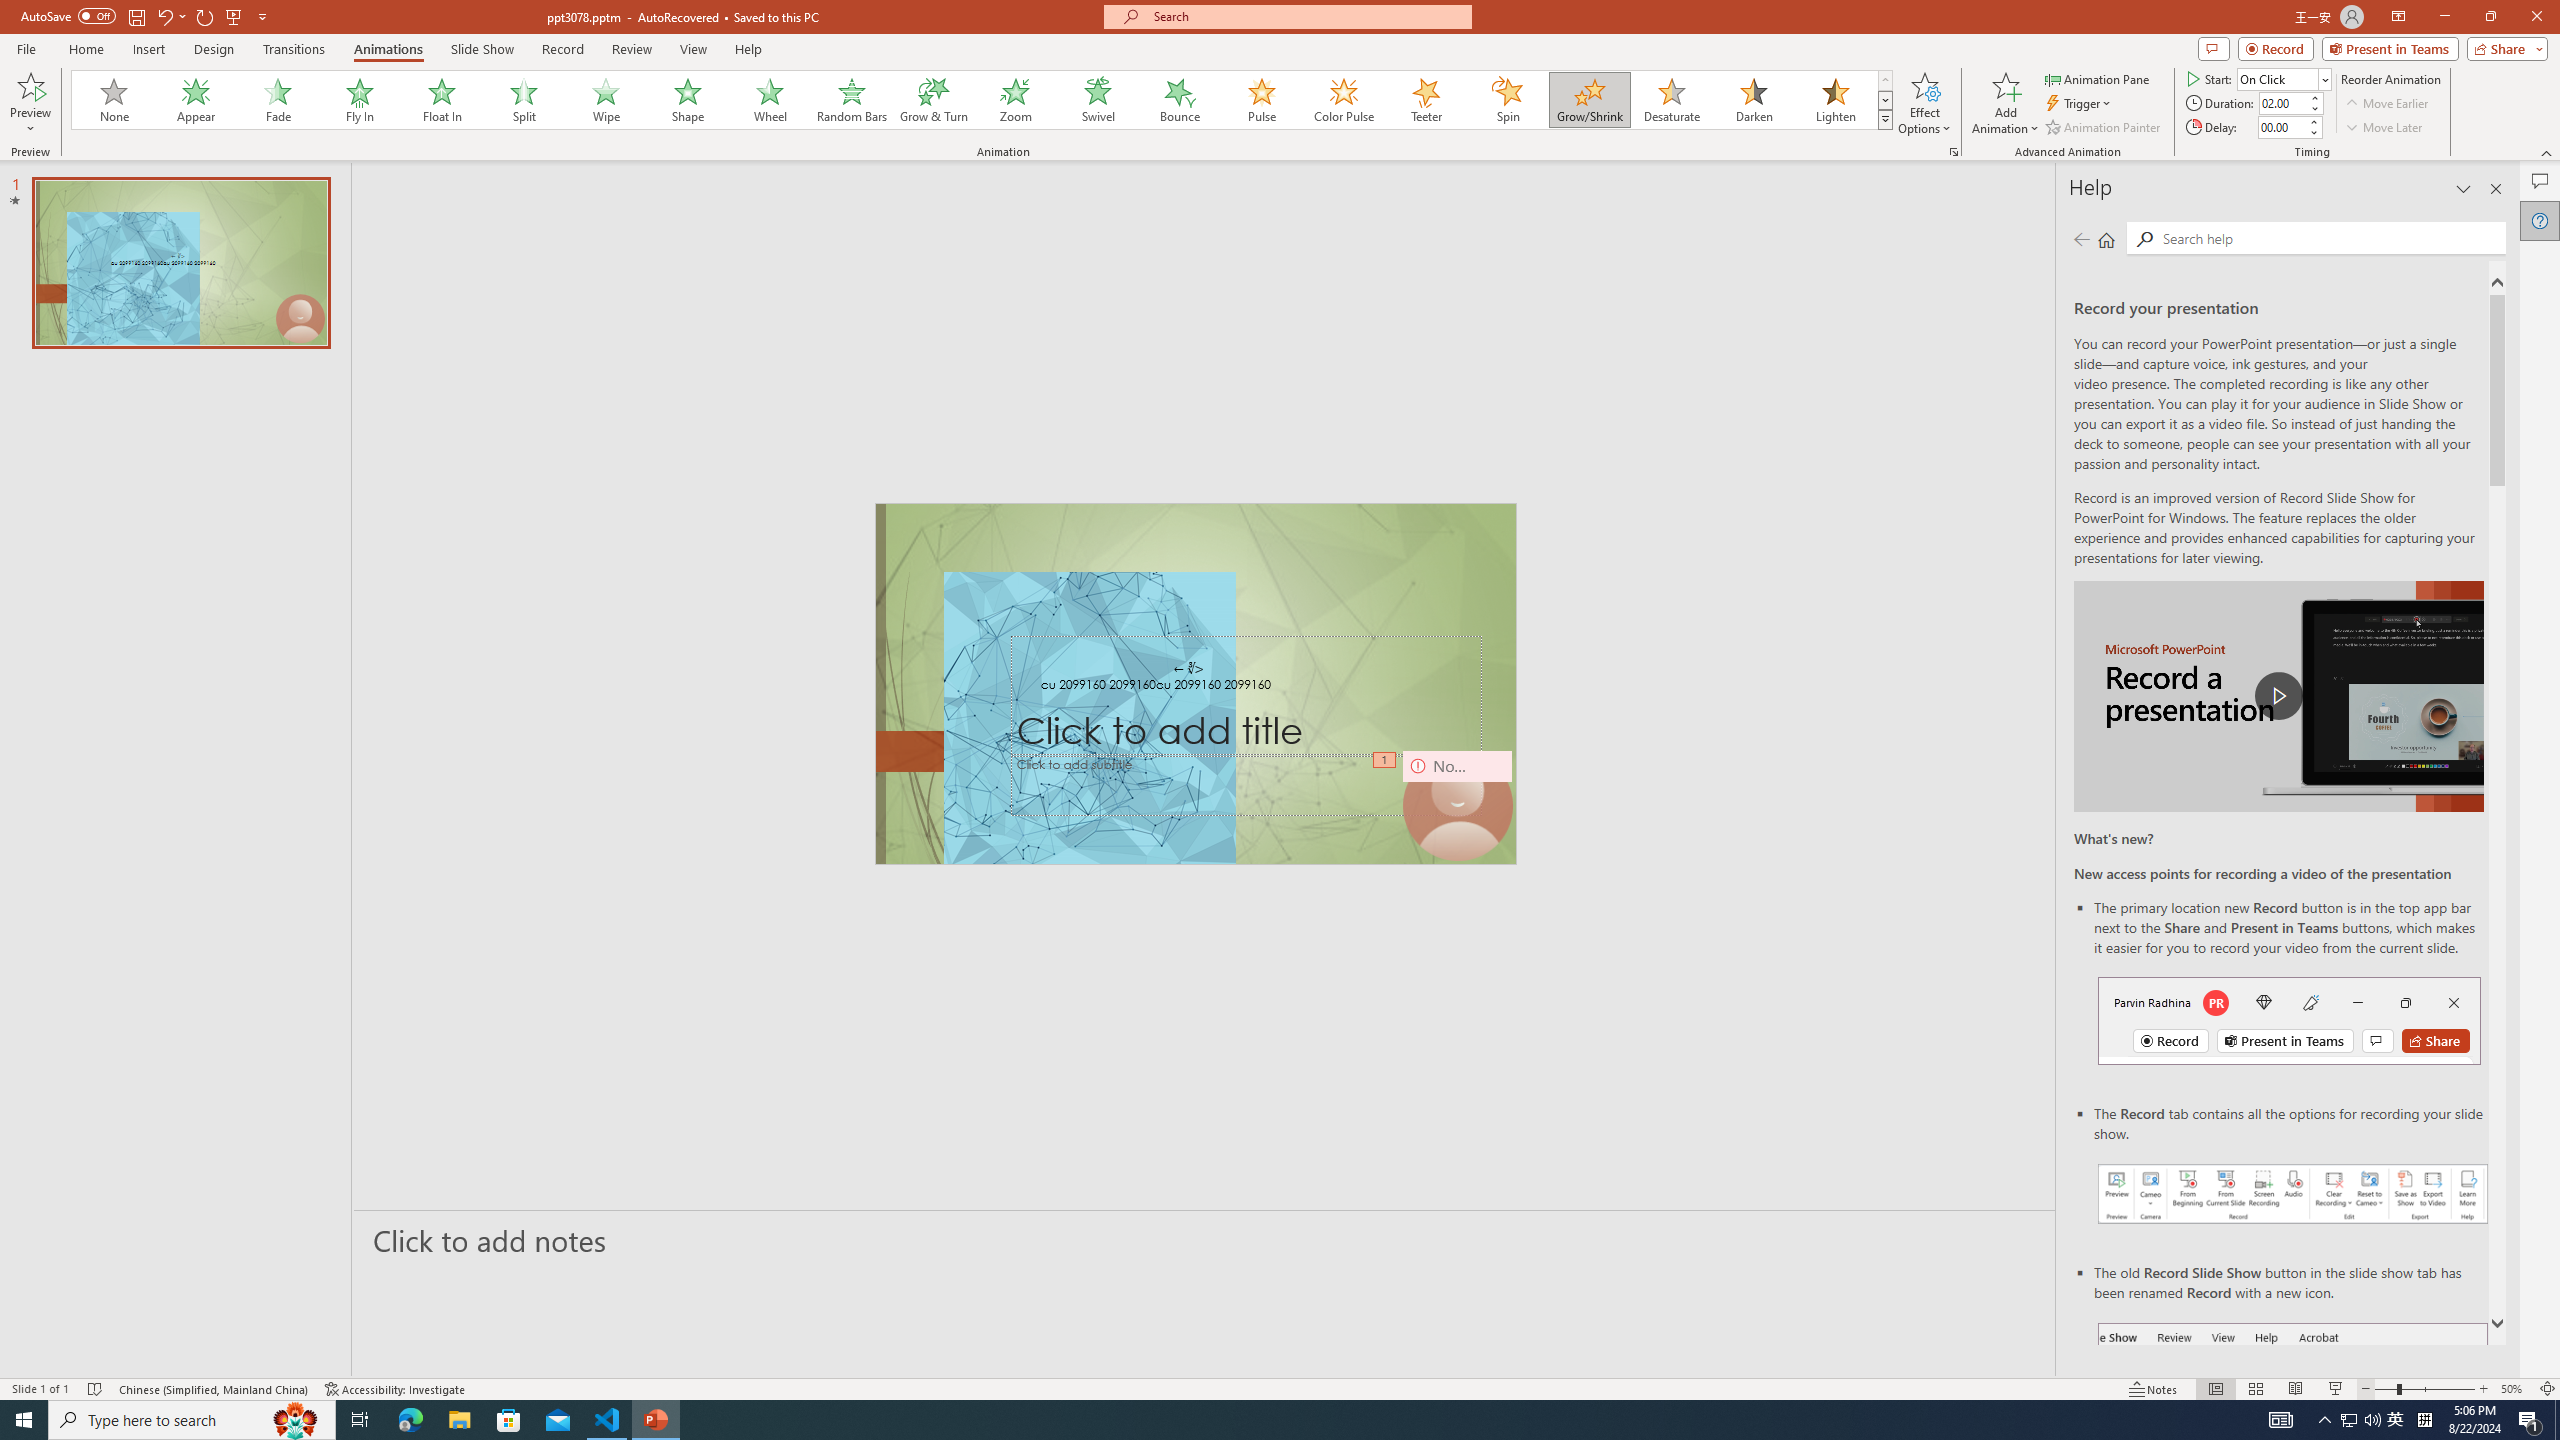  I want to click on Grow/Shrink, so click(1589, 100).